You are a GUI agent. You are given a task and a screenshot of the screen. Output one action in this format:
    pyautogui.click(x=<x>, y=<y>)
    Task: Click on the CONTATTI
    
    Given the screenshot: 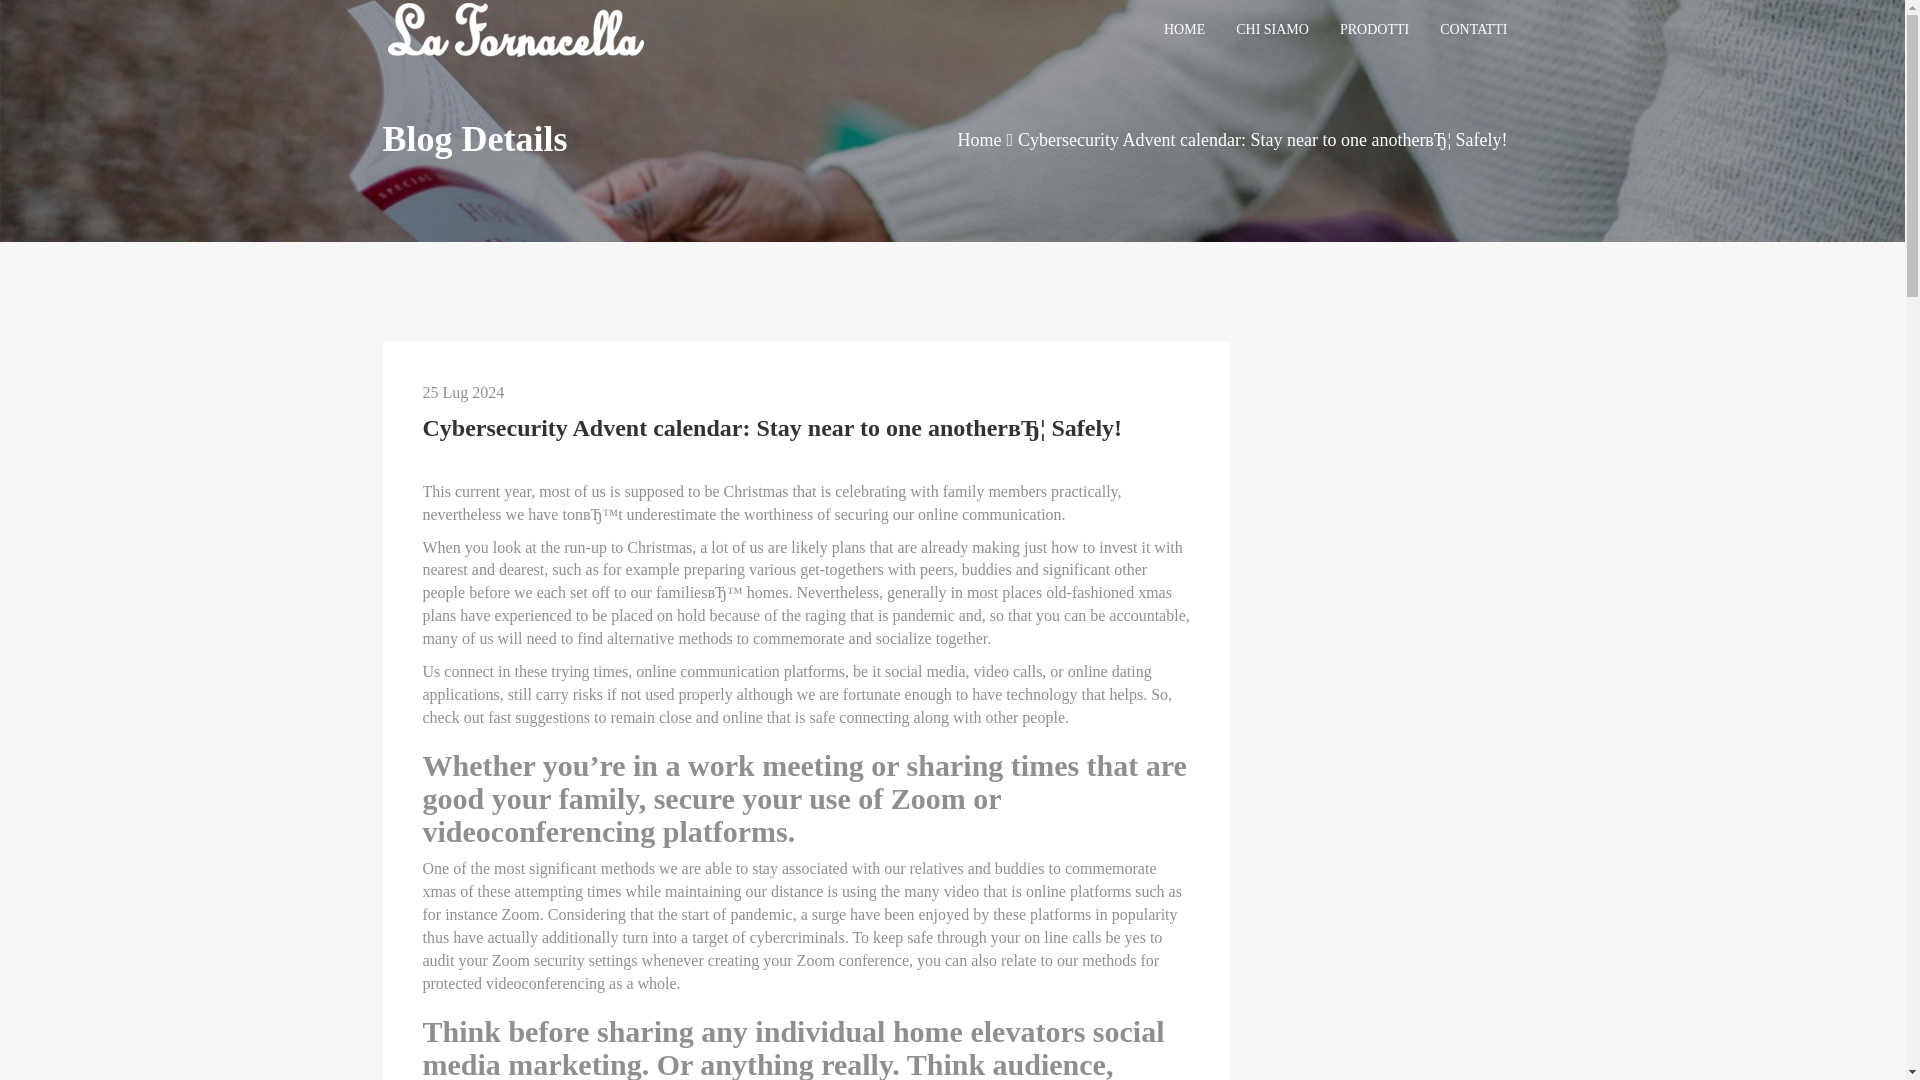 What is the action you would take?
    pyautogui.click(x=1473, y=30)
    